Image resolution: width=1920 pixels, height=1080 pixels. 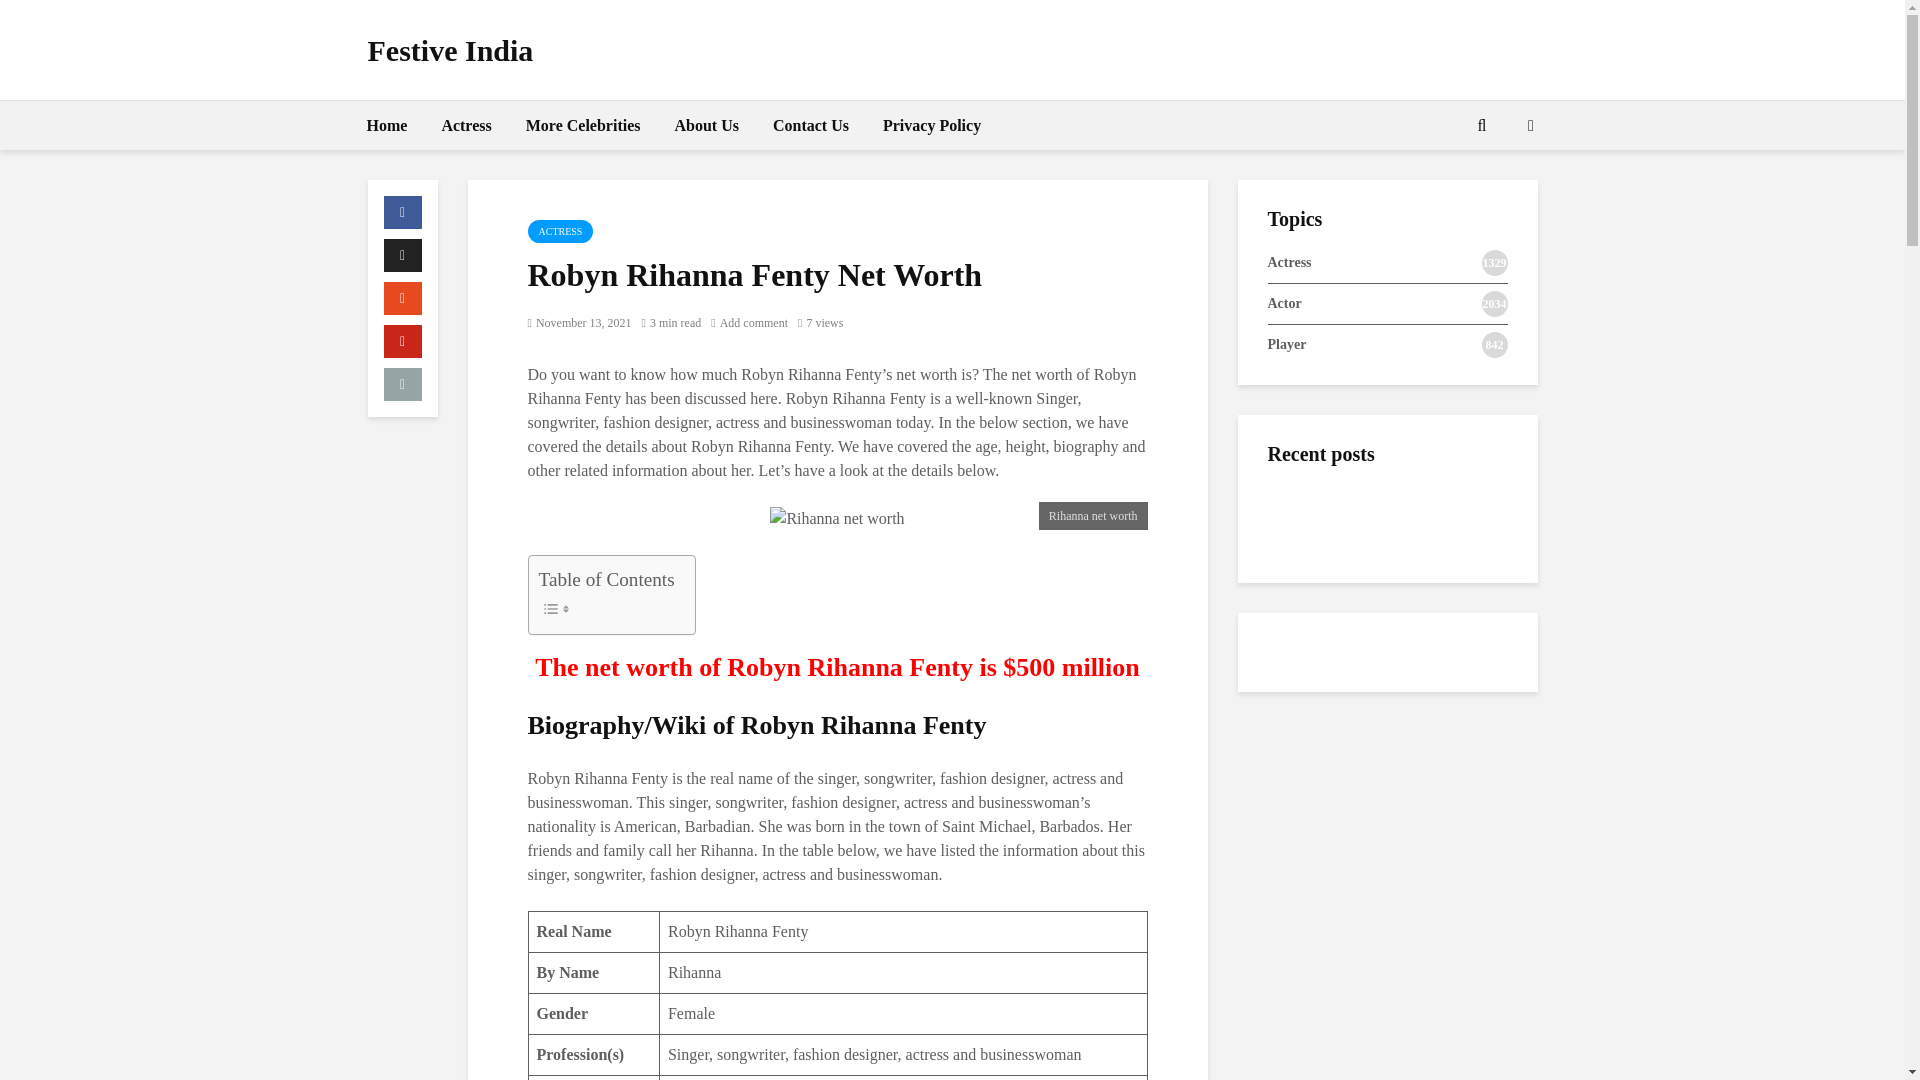 I want to click on ACTRESS, so click(x=560, y=232).